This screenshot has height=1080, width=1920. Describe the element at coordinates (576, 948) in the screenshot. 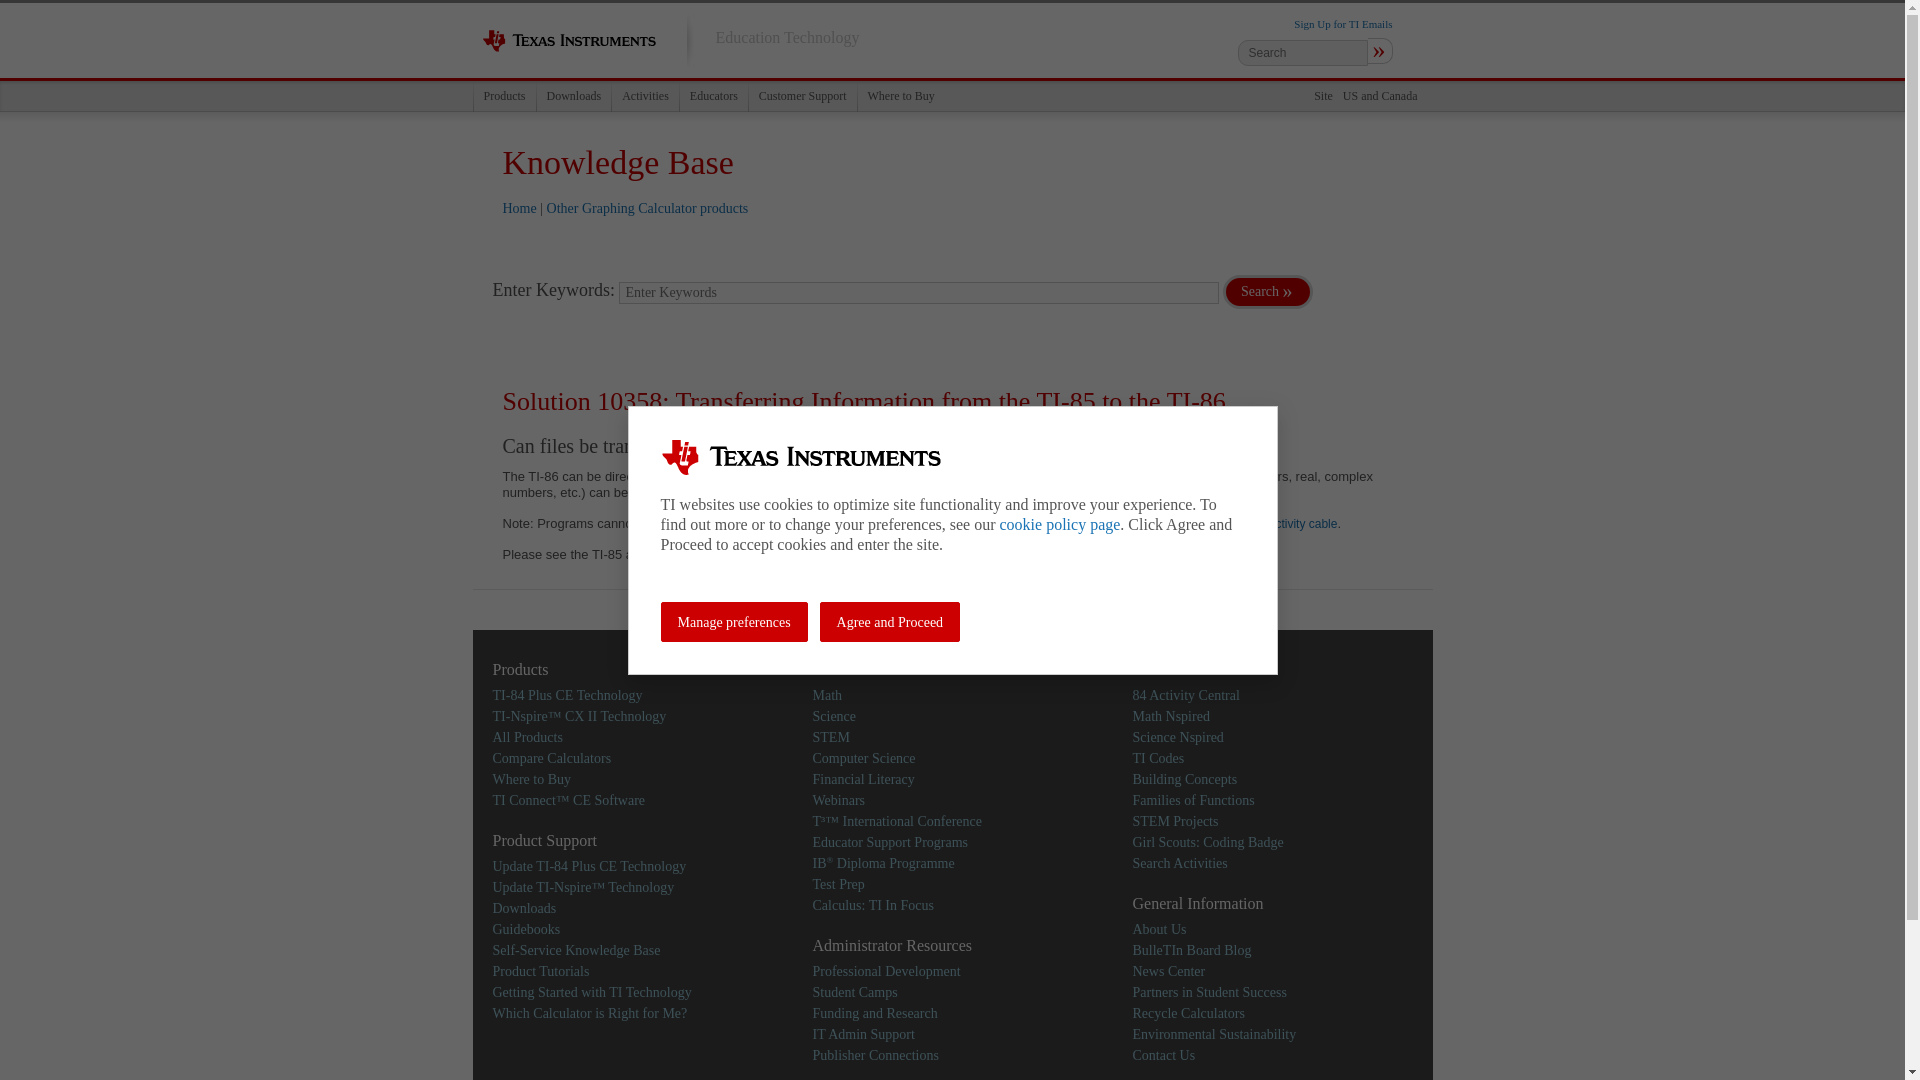

I see `Self-Service Knowledge Base ` at that location.